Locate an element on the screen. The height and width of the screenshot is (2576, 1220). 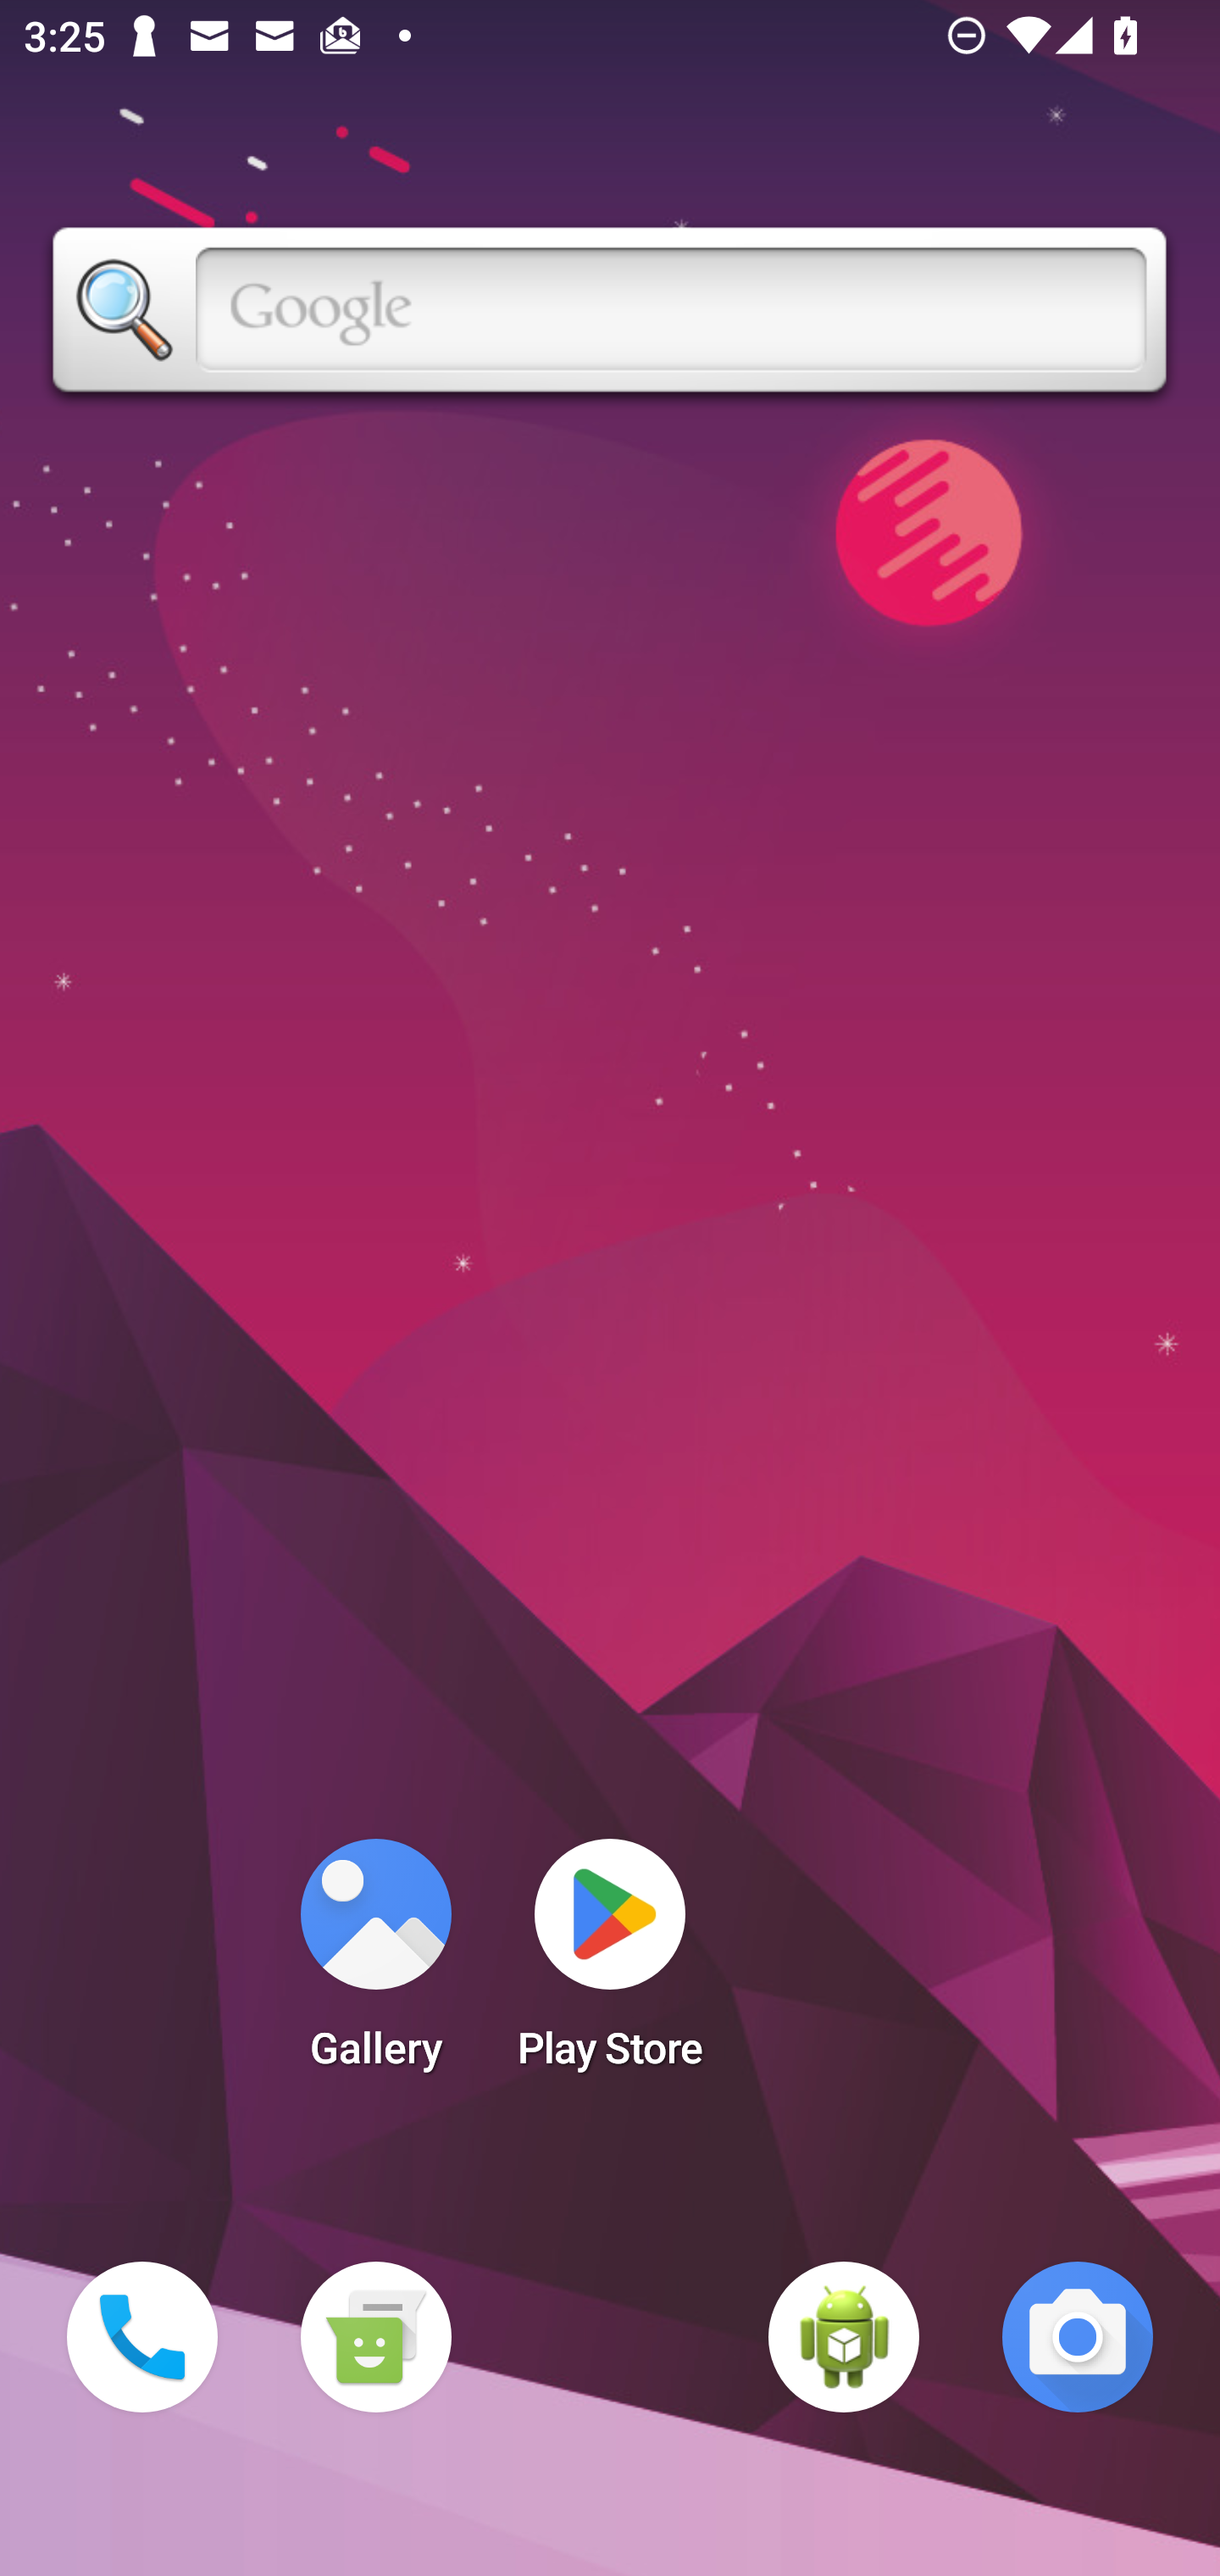
WebView Browser Tester is located at coordinates (844, 2337).